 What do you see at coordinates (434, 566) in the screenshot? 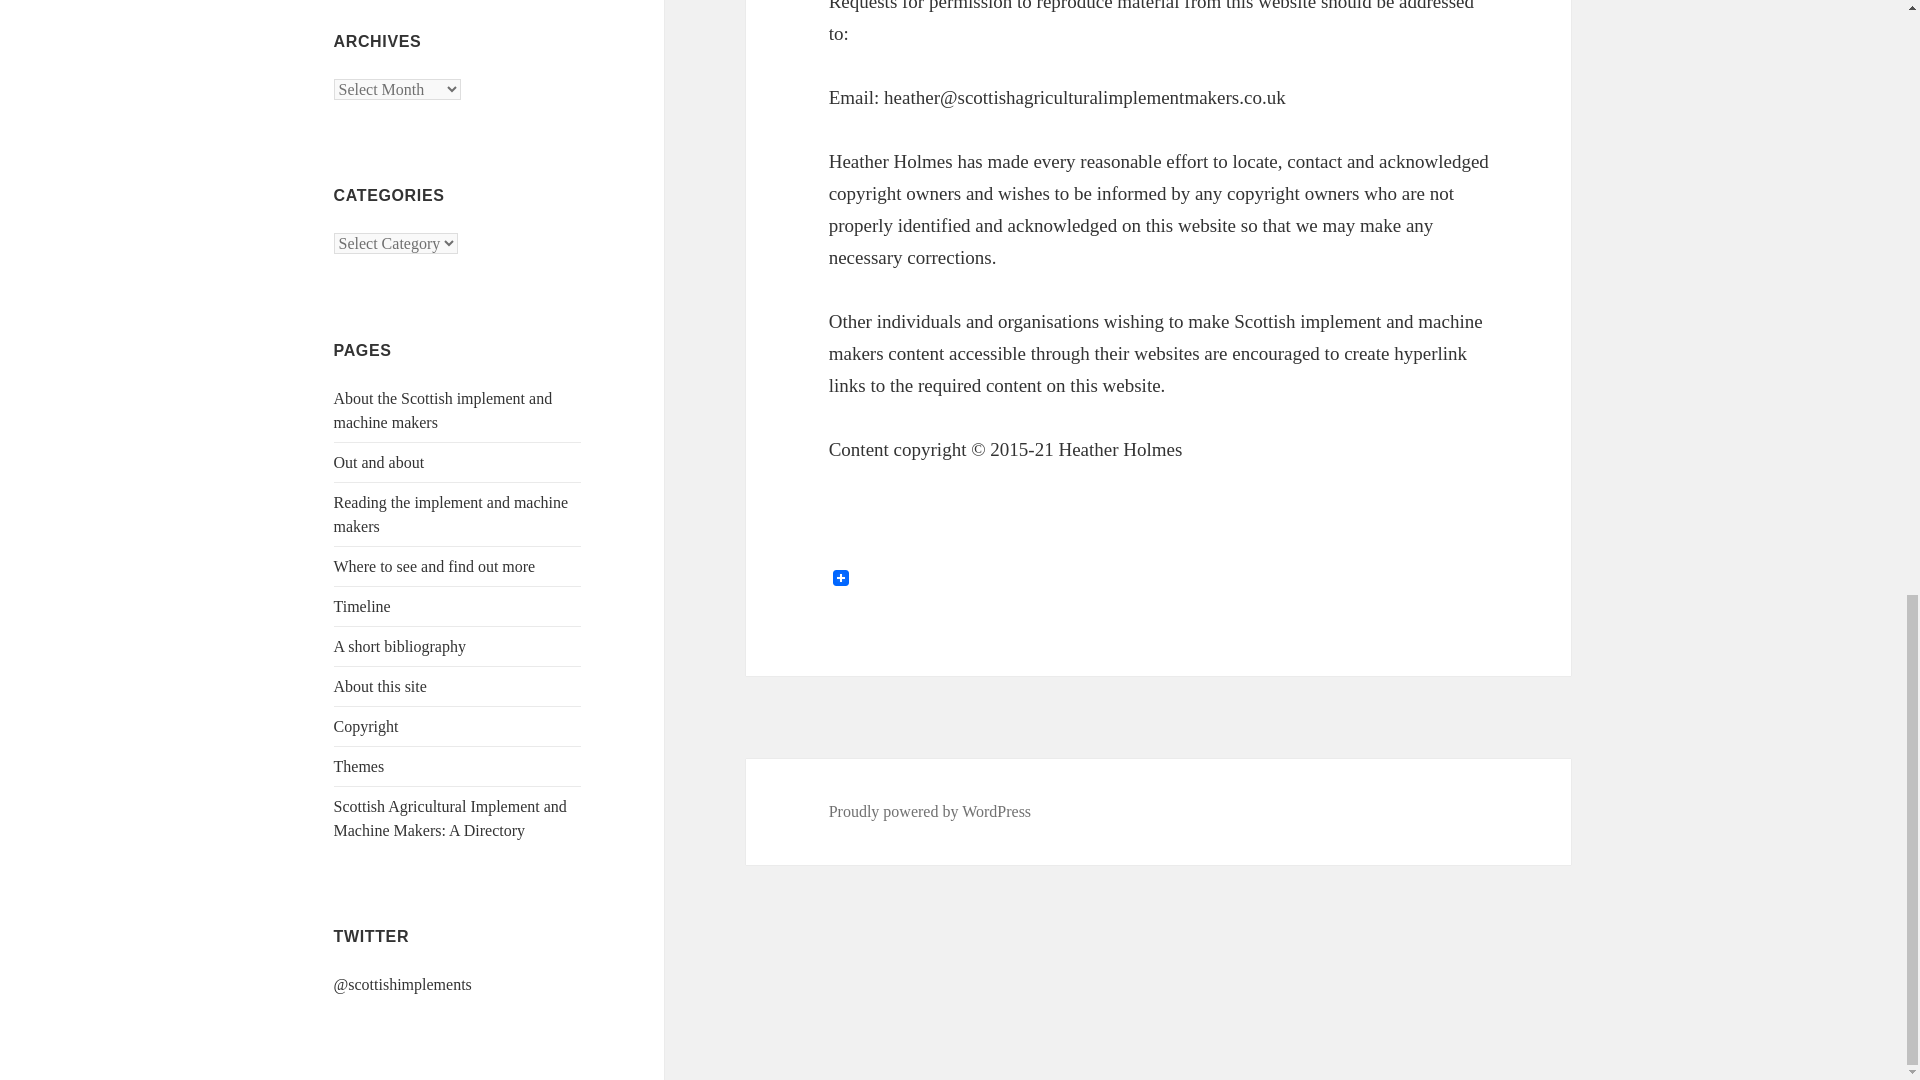
I see `Where to see and find out more` at bounding box center [434, 566].